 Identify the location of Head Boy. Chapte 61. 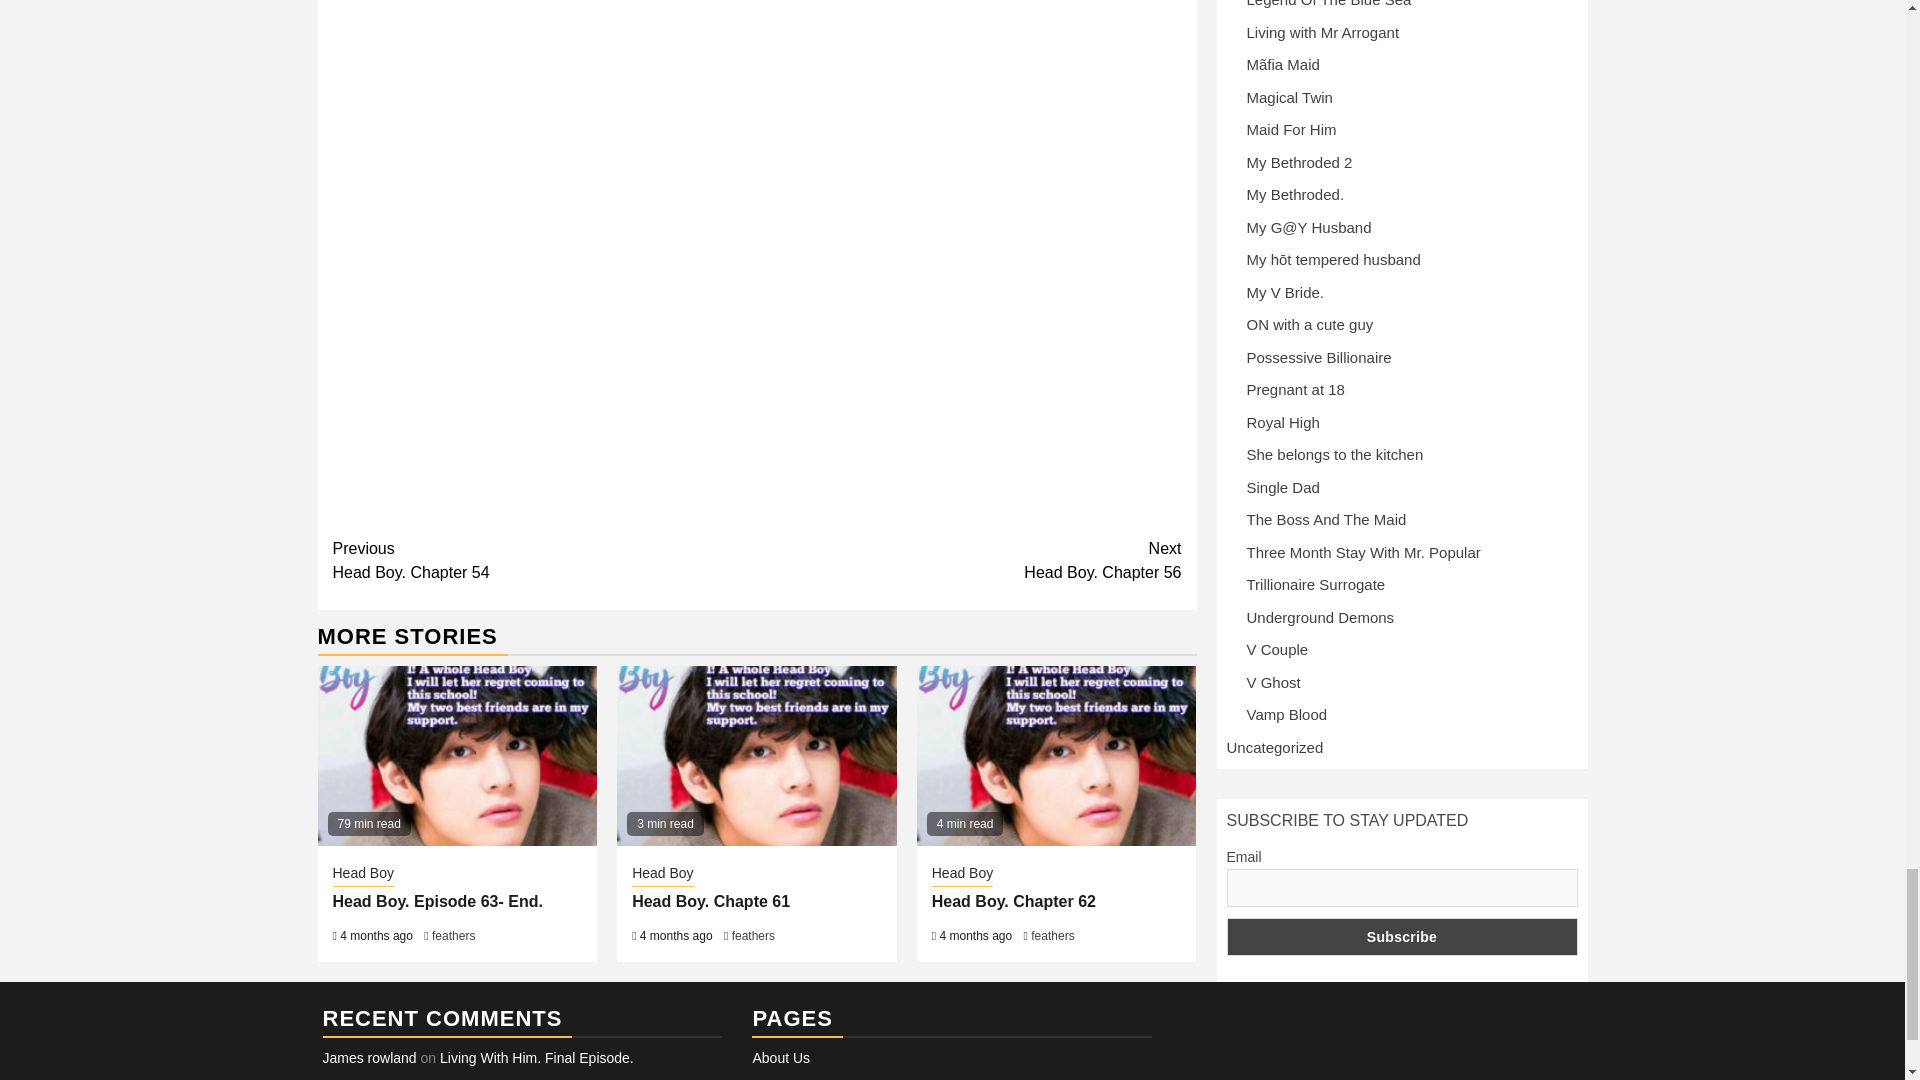
(1052, 935).